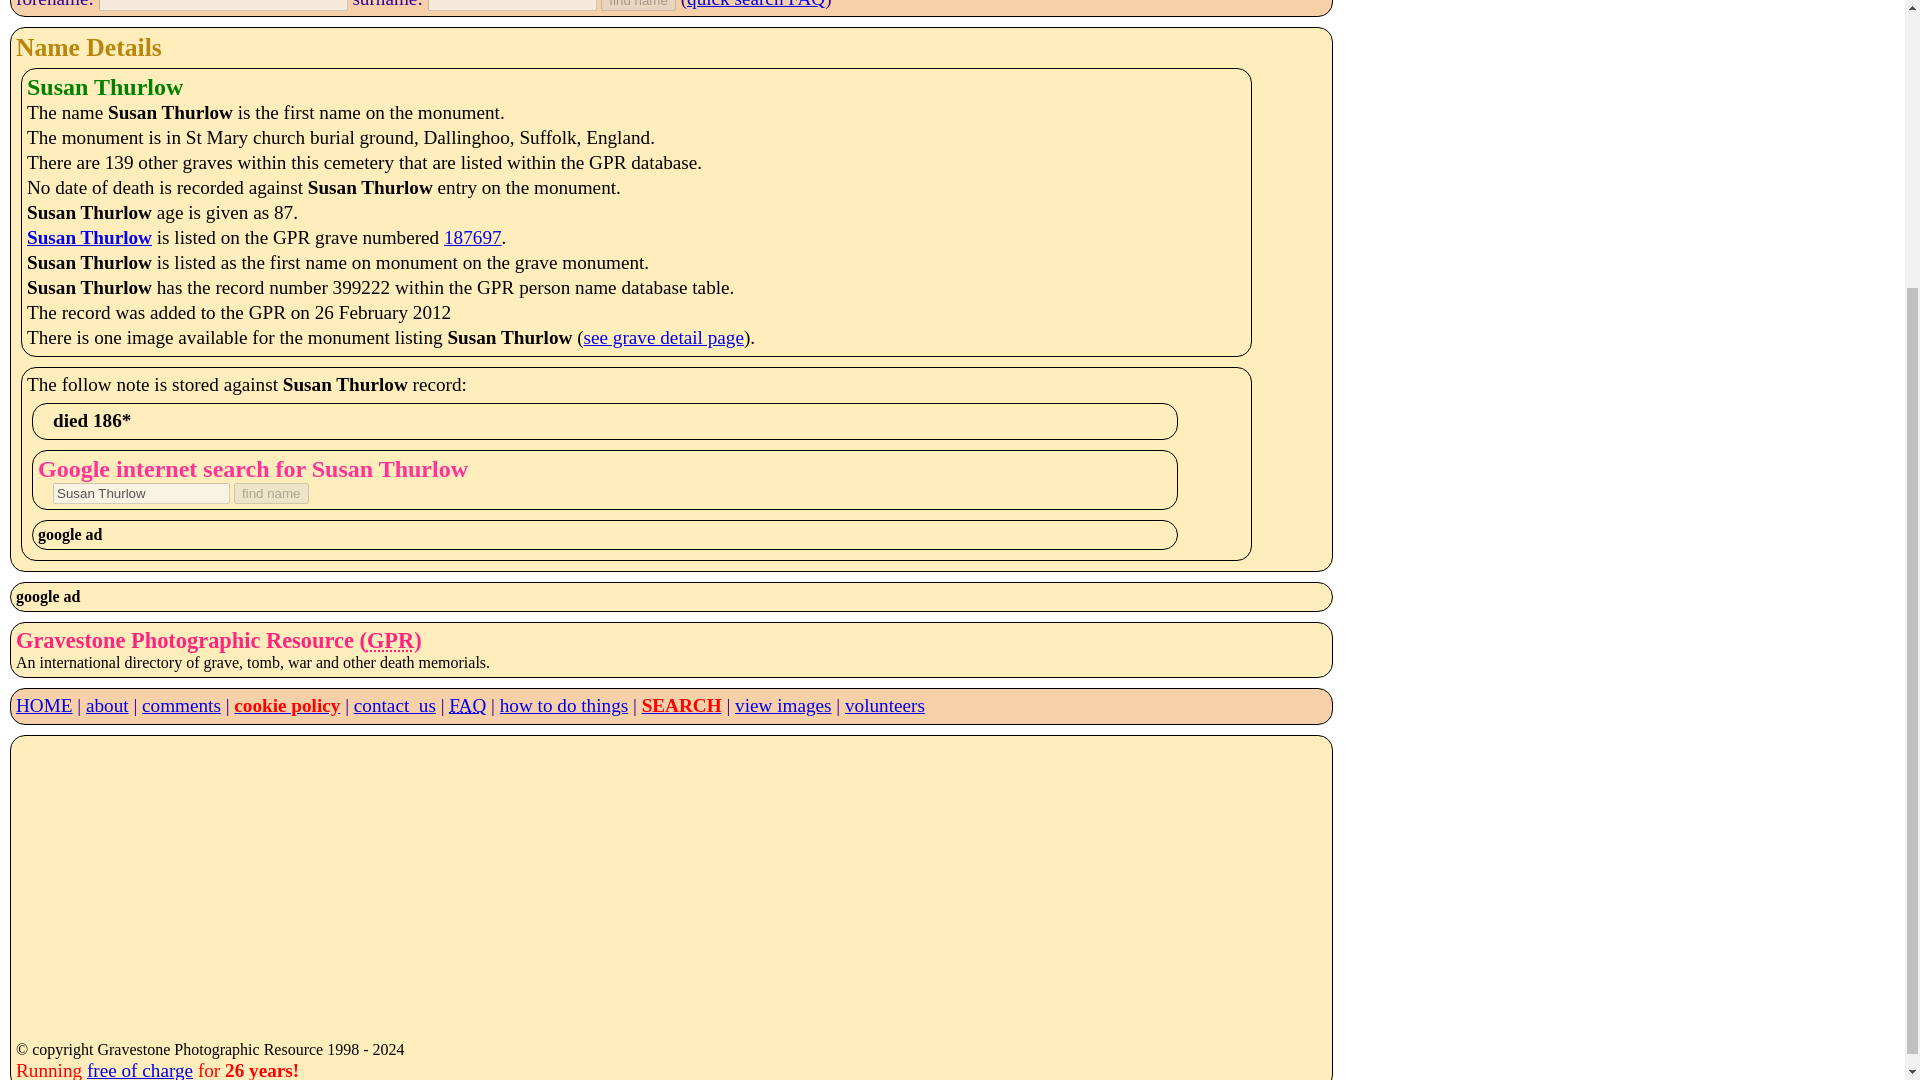 This screenshot has width=1920, height=1080. Describe the element at coordinates (756, 4) in the screenshot. I see `quick search FAQ` at that location.